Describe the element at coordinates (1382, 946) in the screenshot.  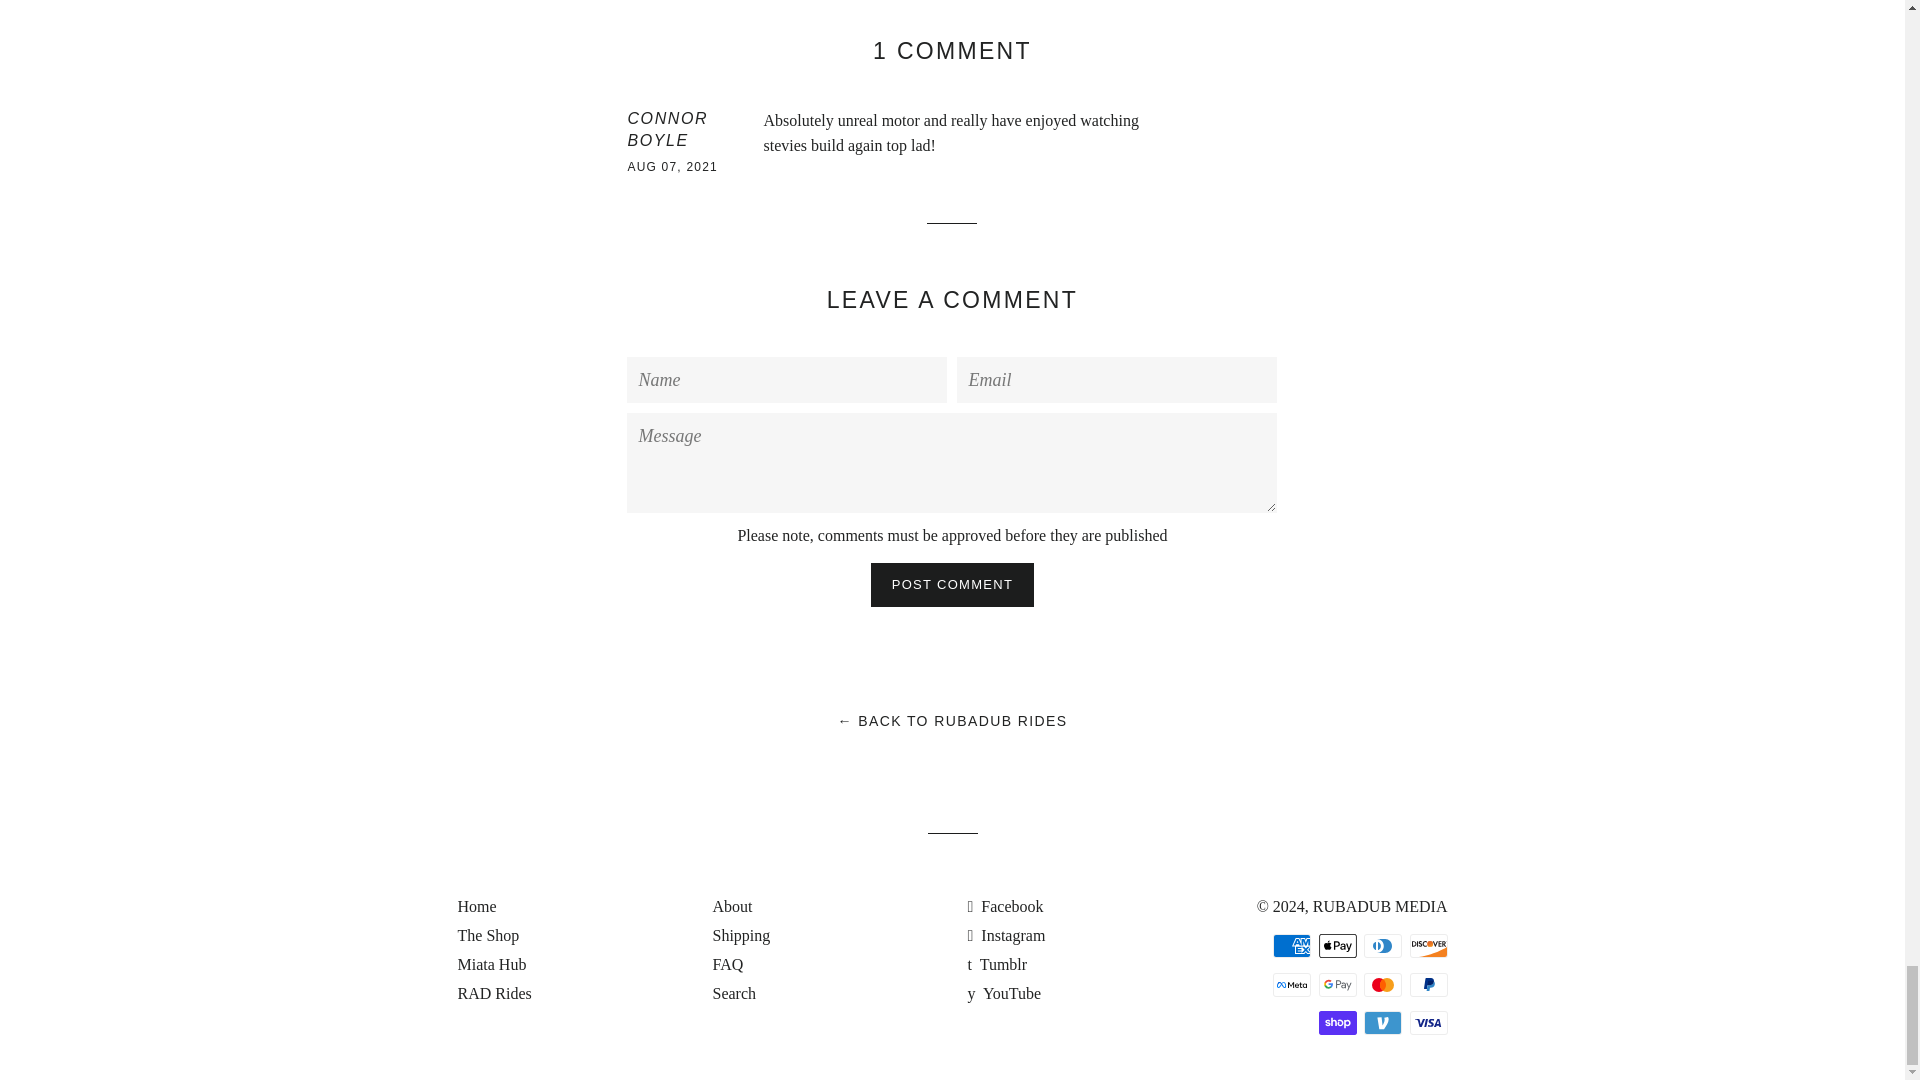
I see `Diners Club` at that location.